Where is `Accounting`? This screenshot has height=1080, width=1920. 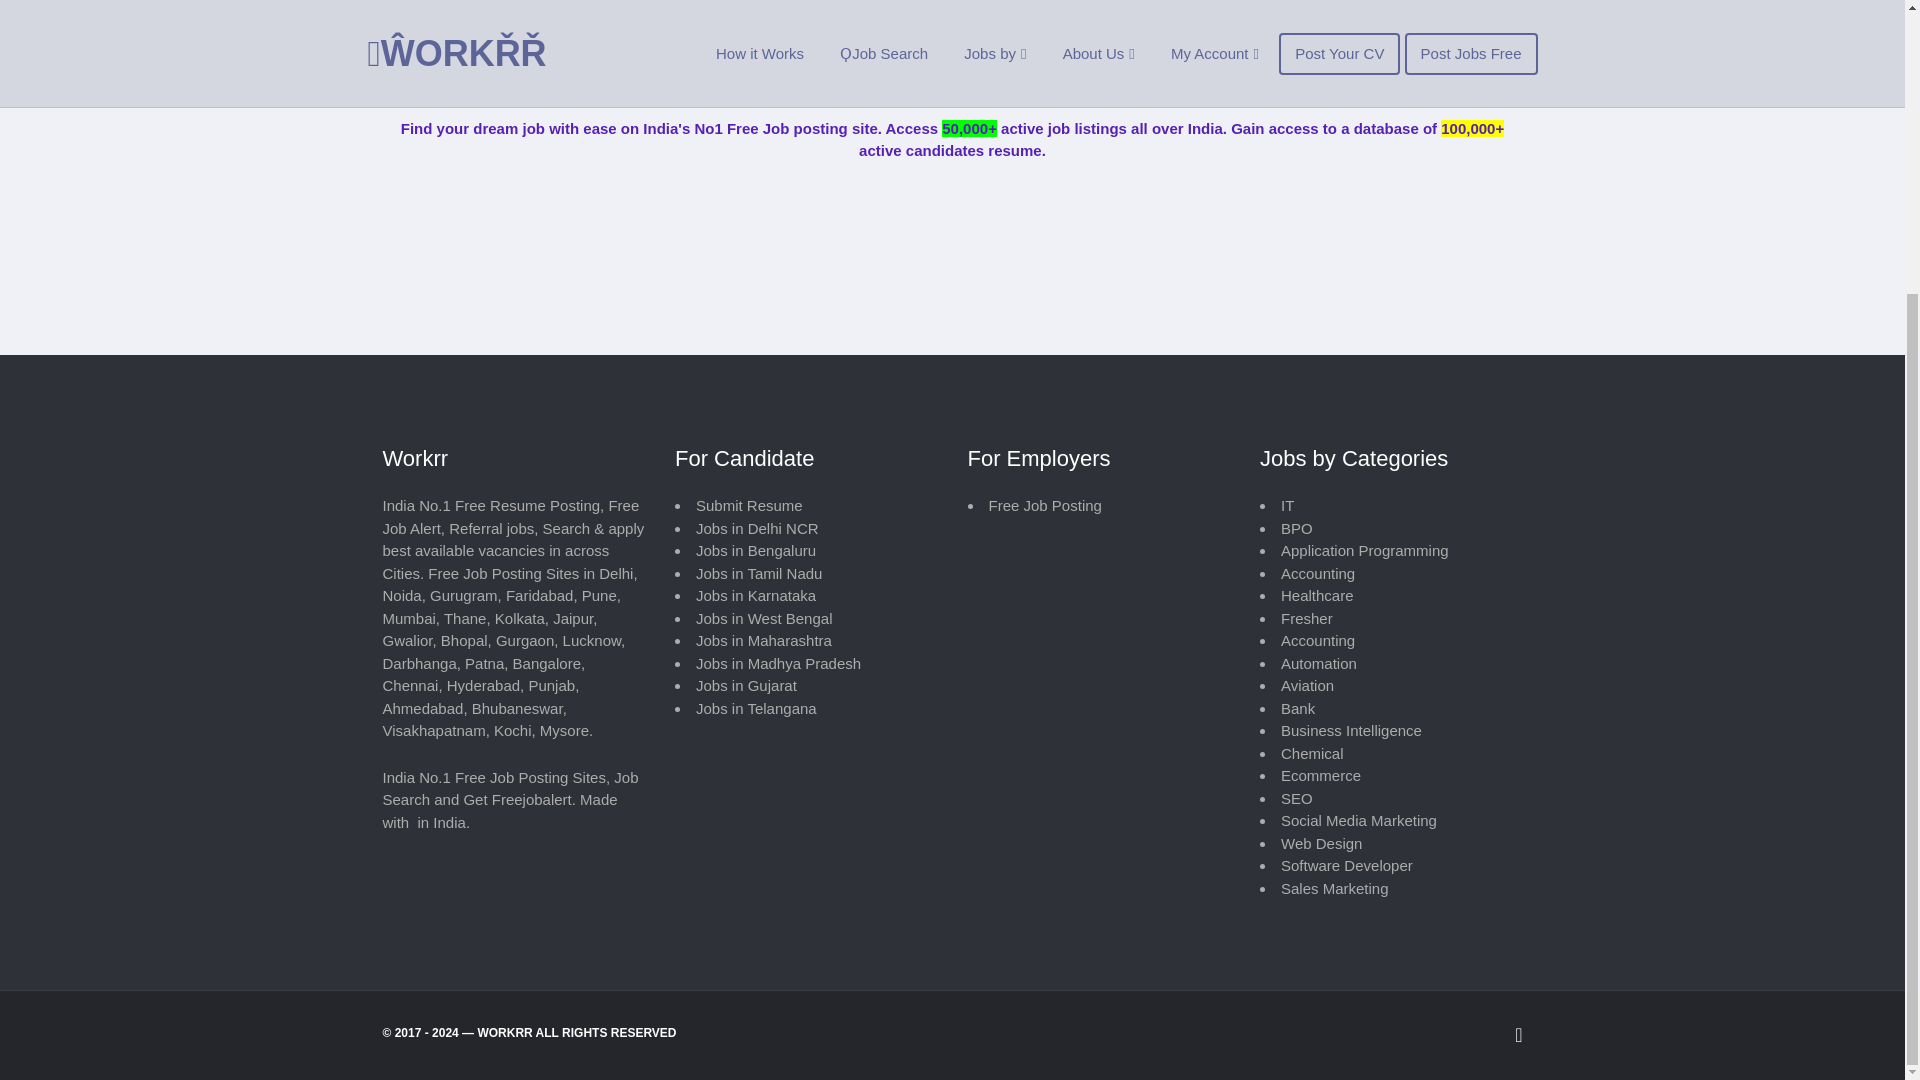 Accounting is located at coordinates (1318, 573).